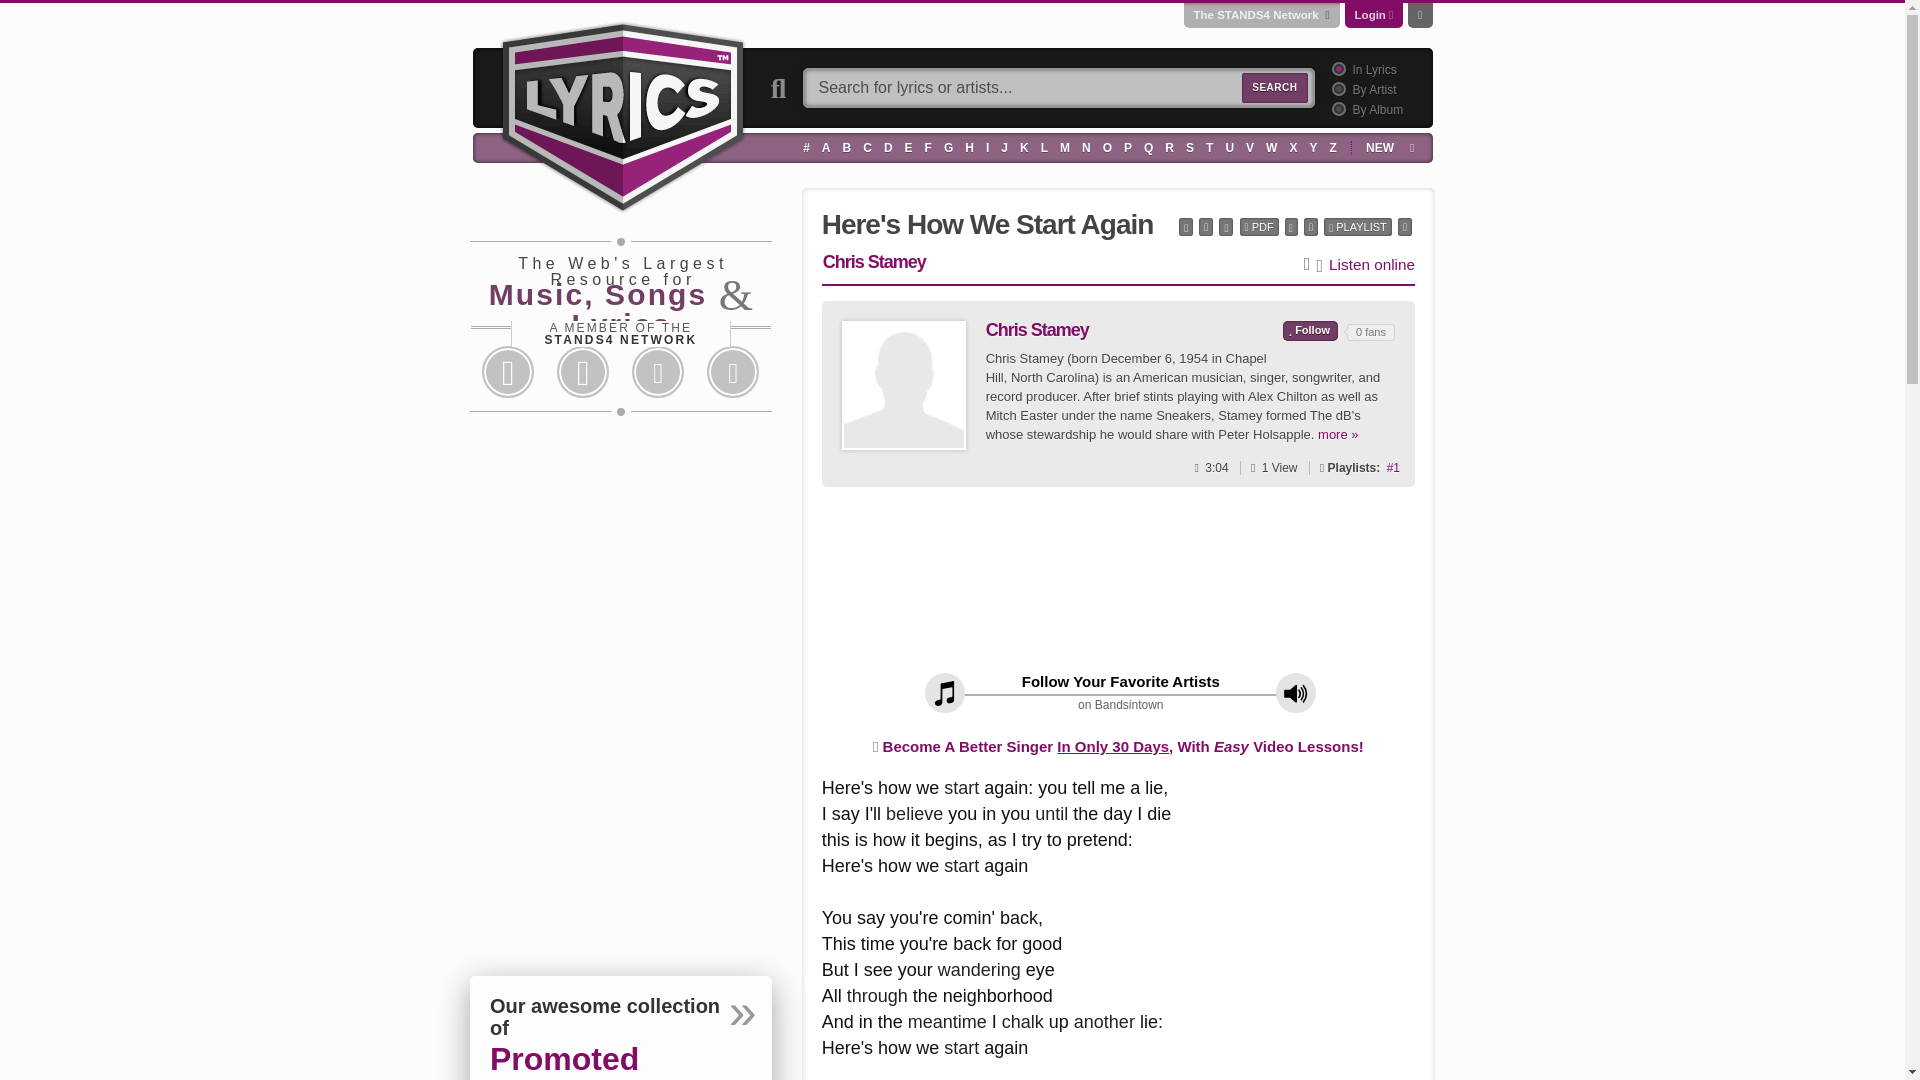 This screenshot has height=1080, width=1920. What do you see at coordinates (1392, 467) in the screenshot?
I see `See all fans for this song` at bounding box center [1392, 467].